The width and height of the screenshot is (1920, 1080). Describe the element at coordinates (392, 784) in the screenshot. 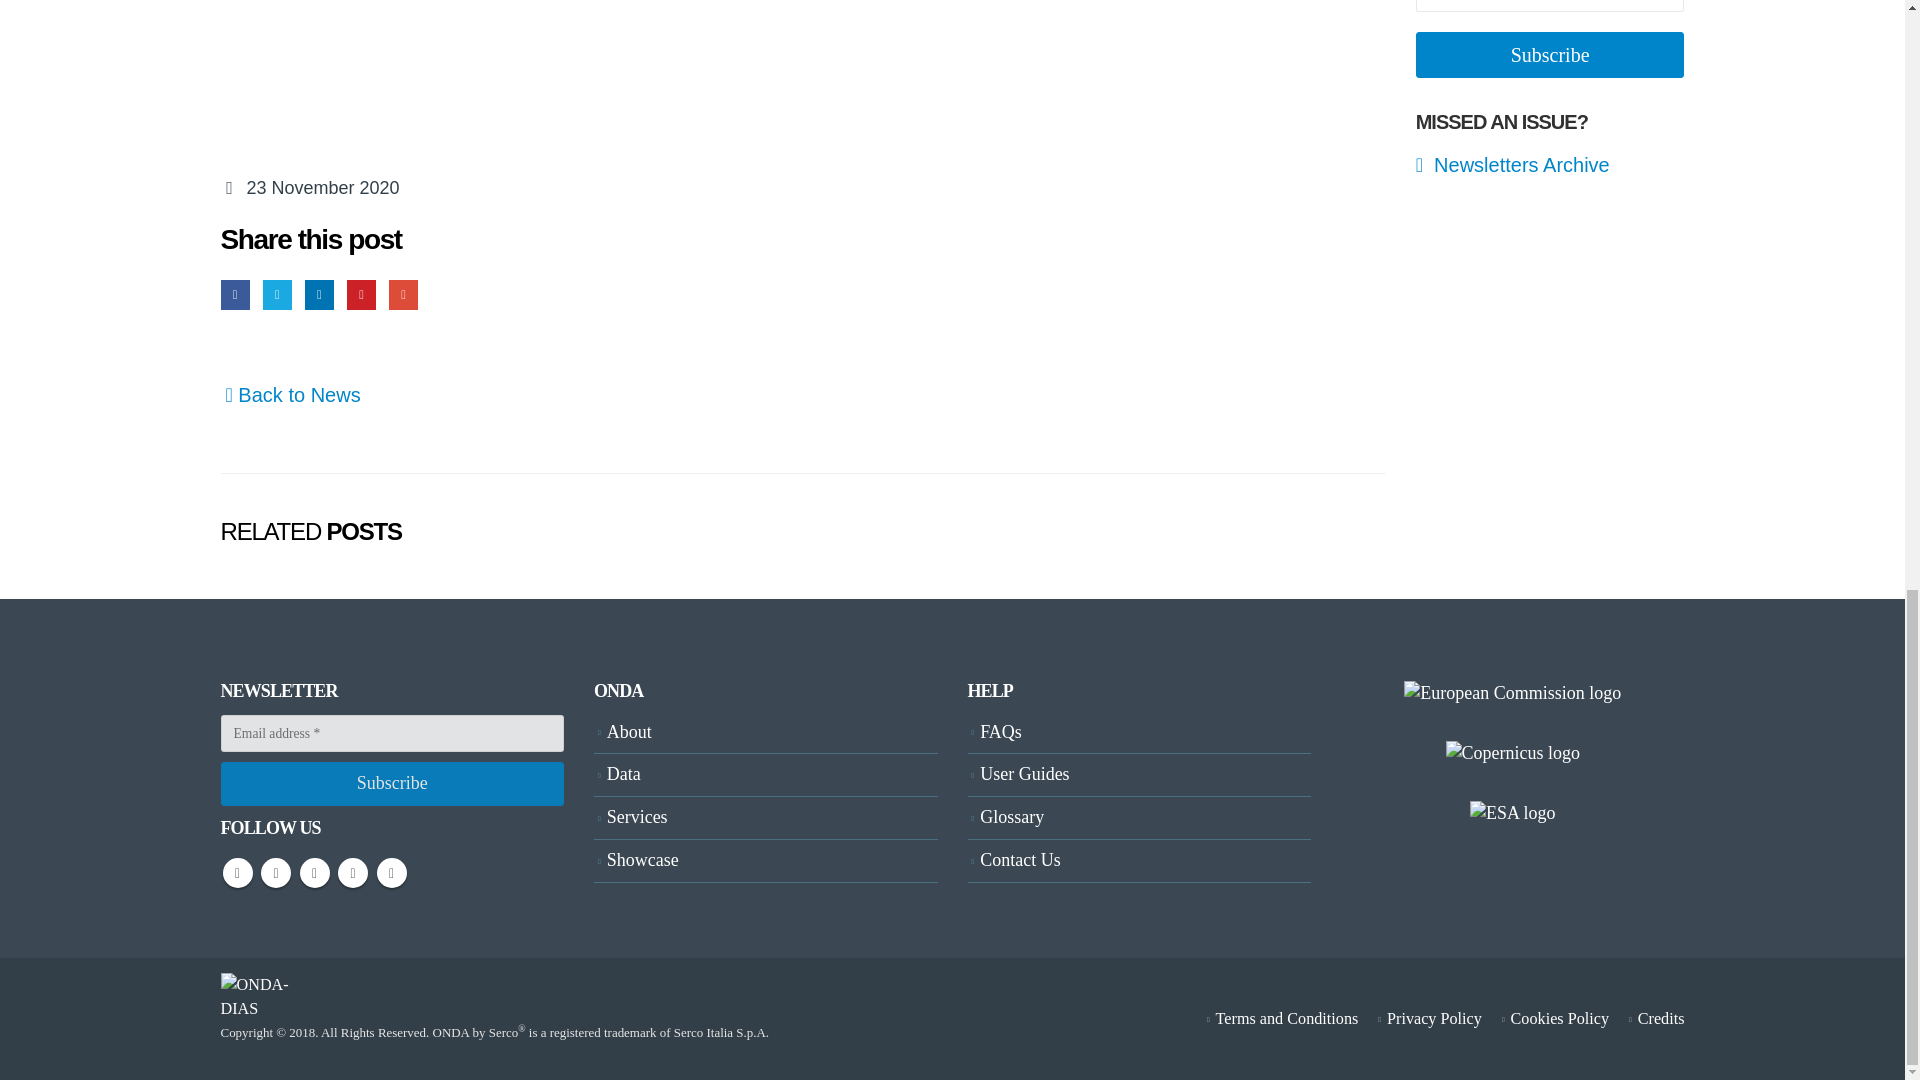

I see `Subscribe` at that location.